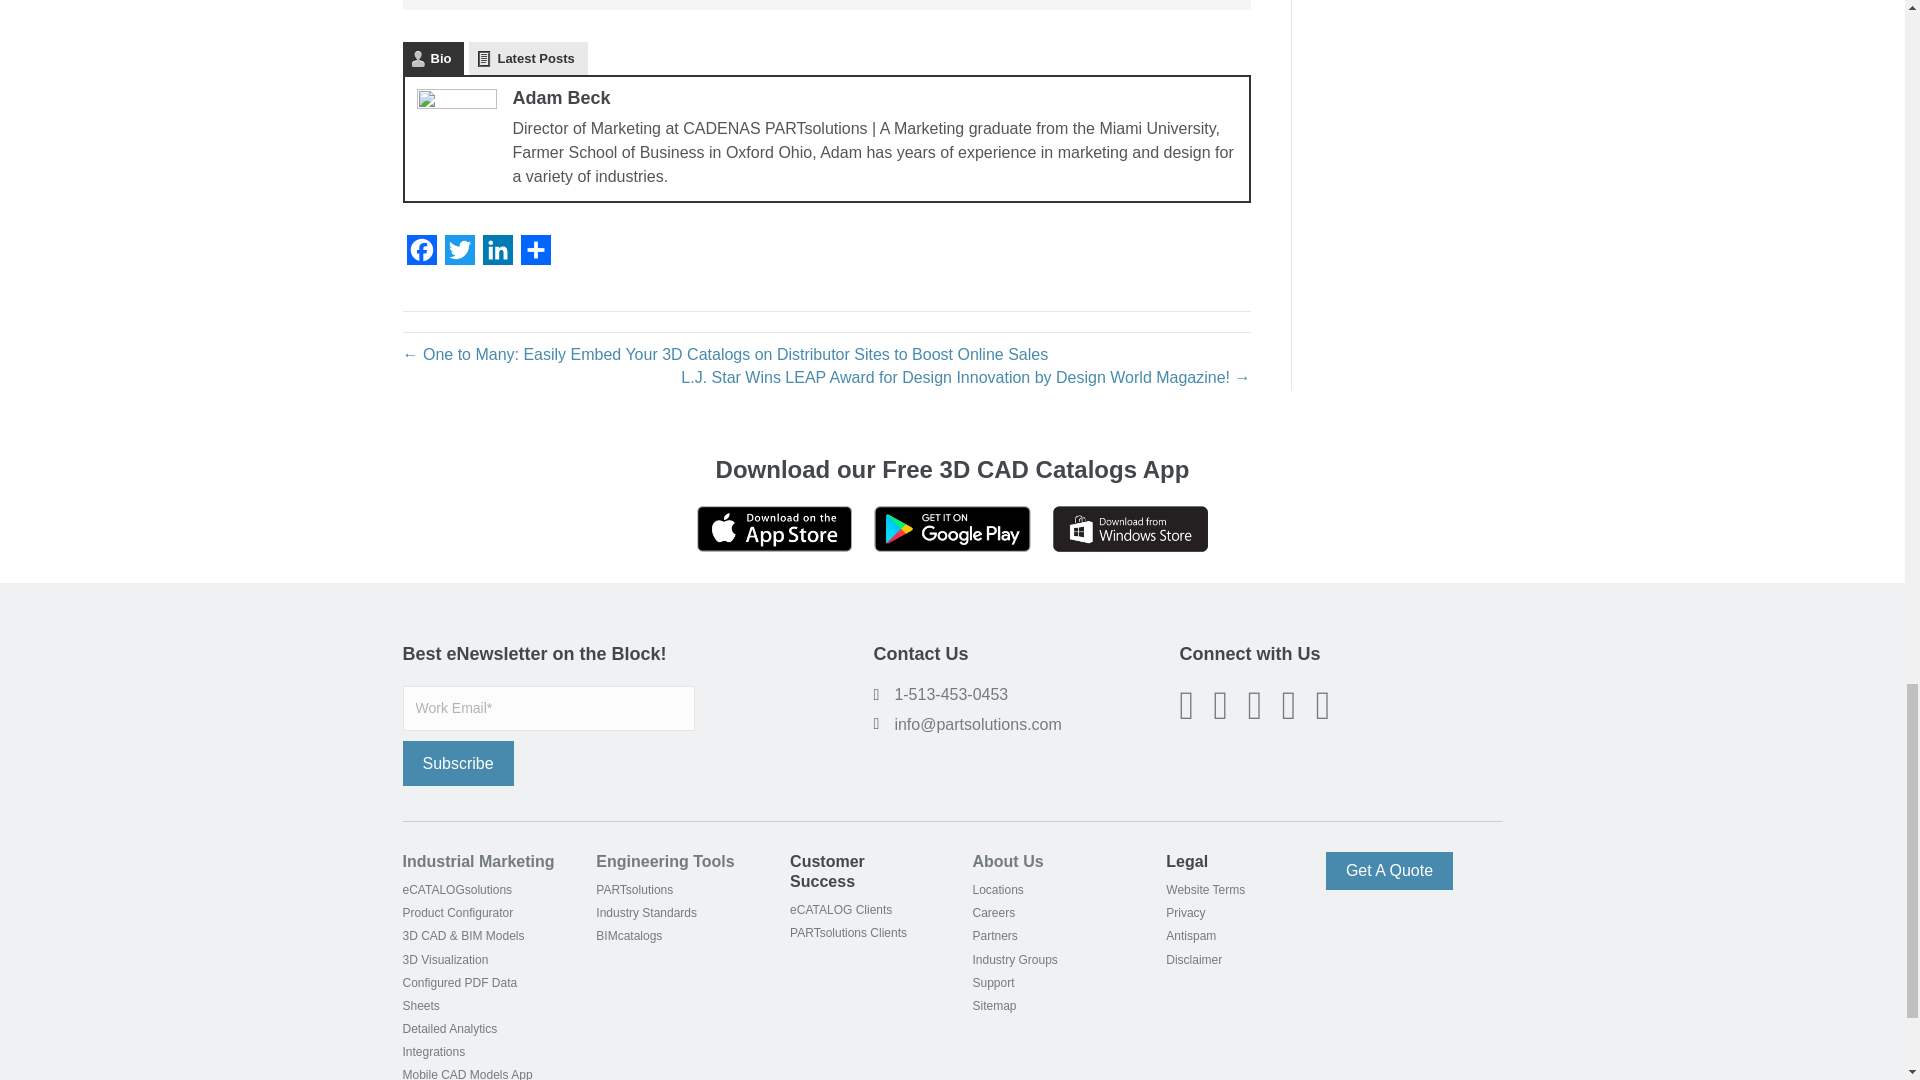  What do you see at coordinates (951, 528) in the screenshot?
I see `google-play-badge` at bounding box center [951, 528].